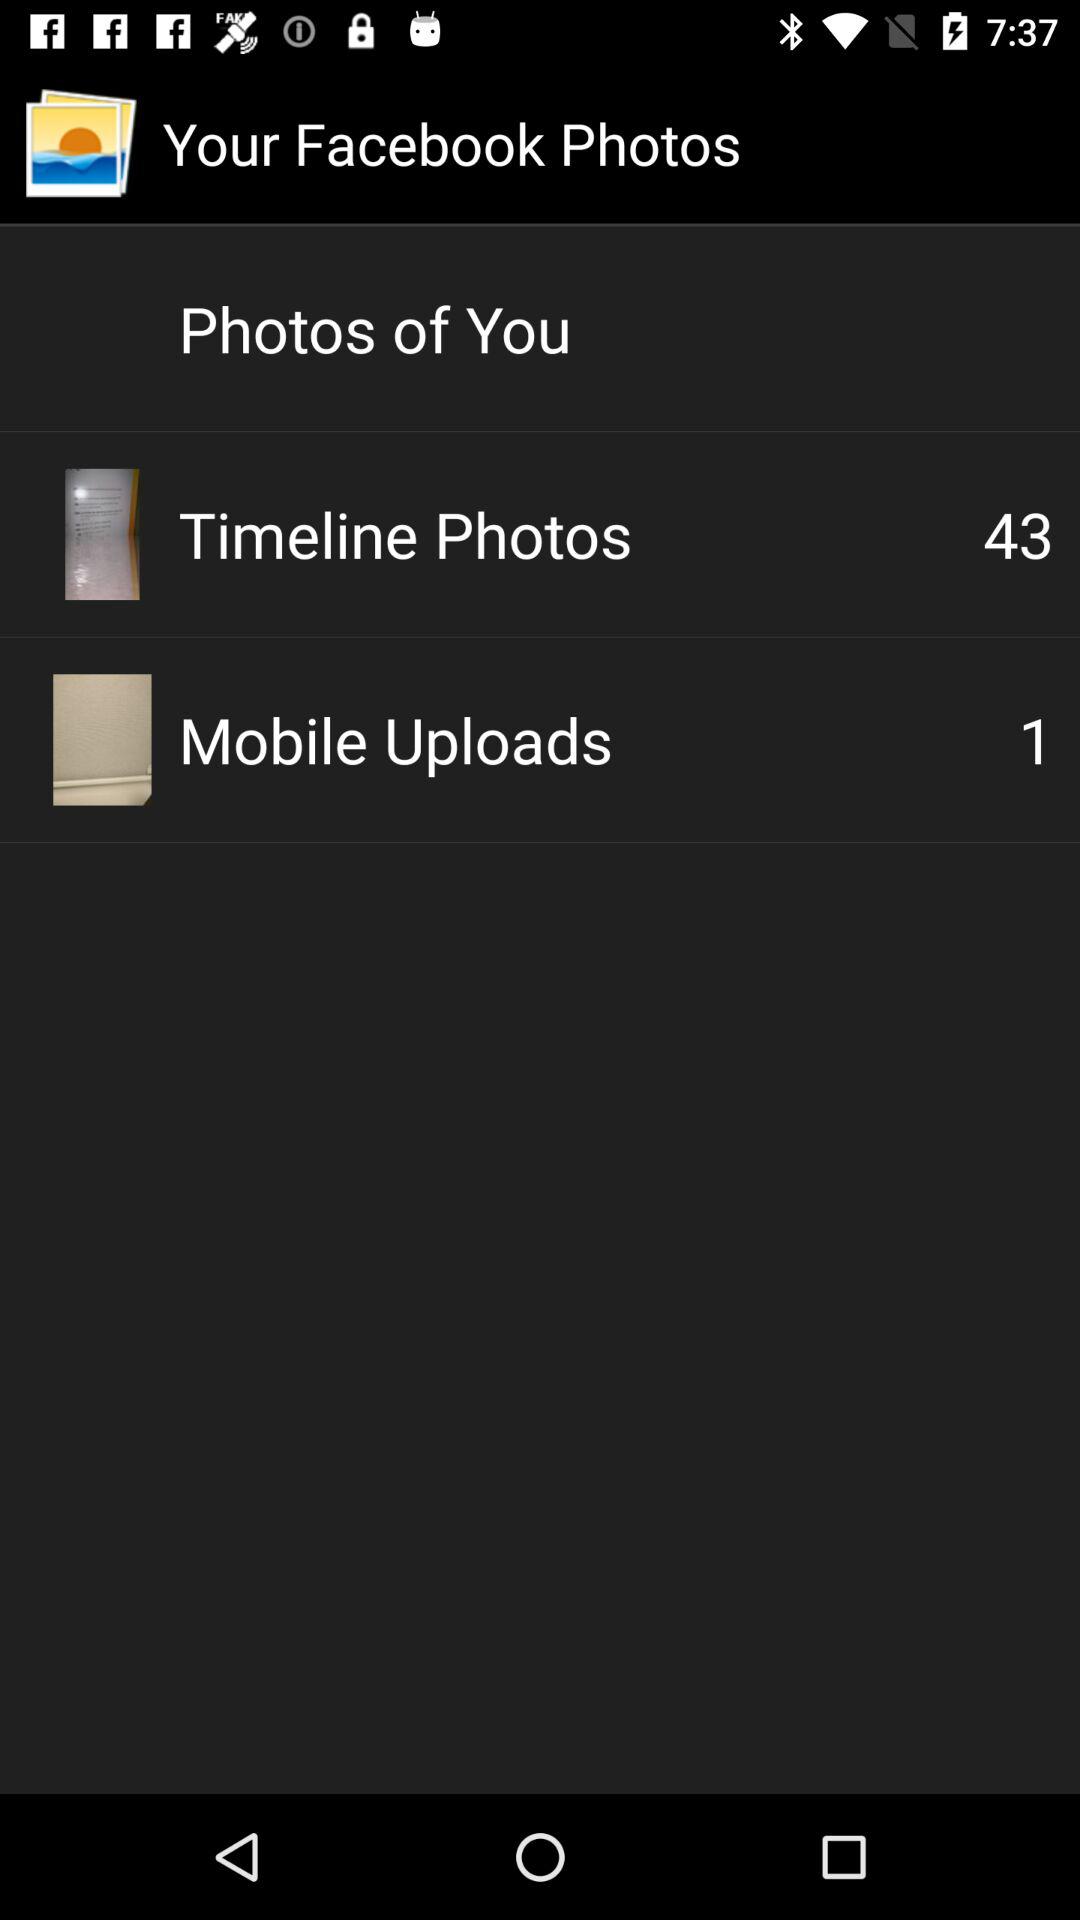 Image resolution: width=1080 pixels, height=1920 pixels. I want to click on swipe to the 43 item, so click(1018, 534).